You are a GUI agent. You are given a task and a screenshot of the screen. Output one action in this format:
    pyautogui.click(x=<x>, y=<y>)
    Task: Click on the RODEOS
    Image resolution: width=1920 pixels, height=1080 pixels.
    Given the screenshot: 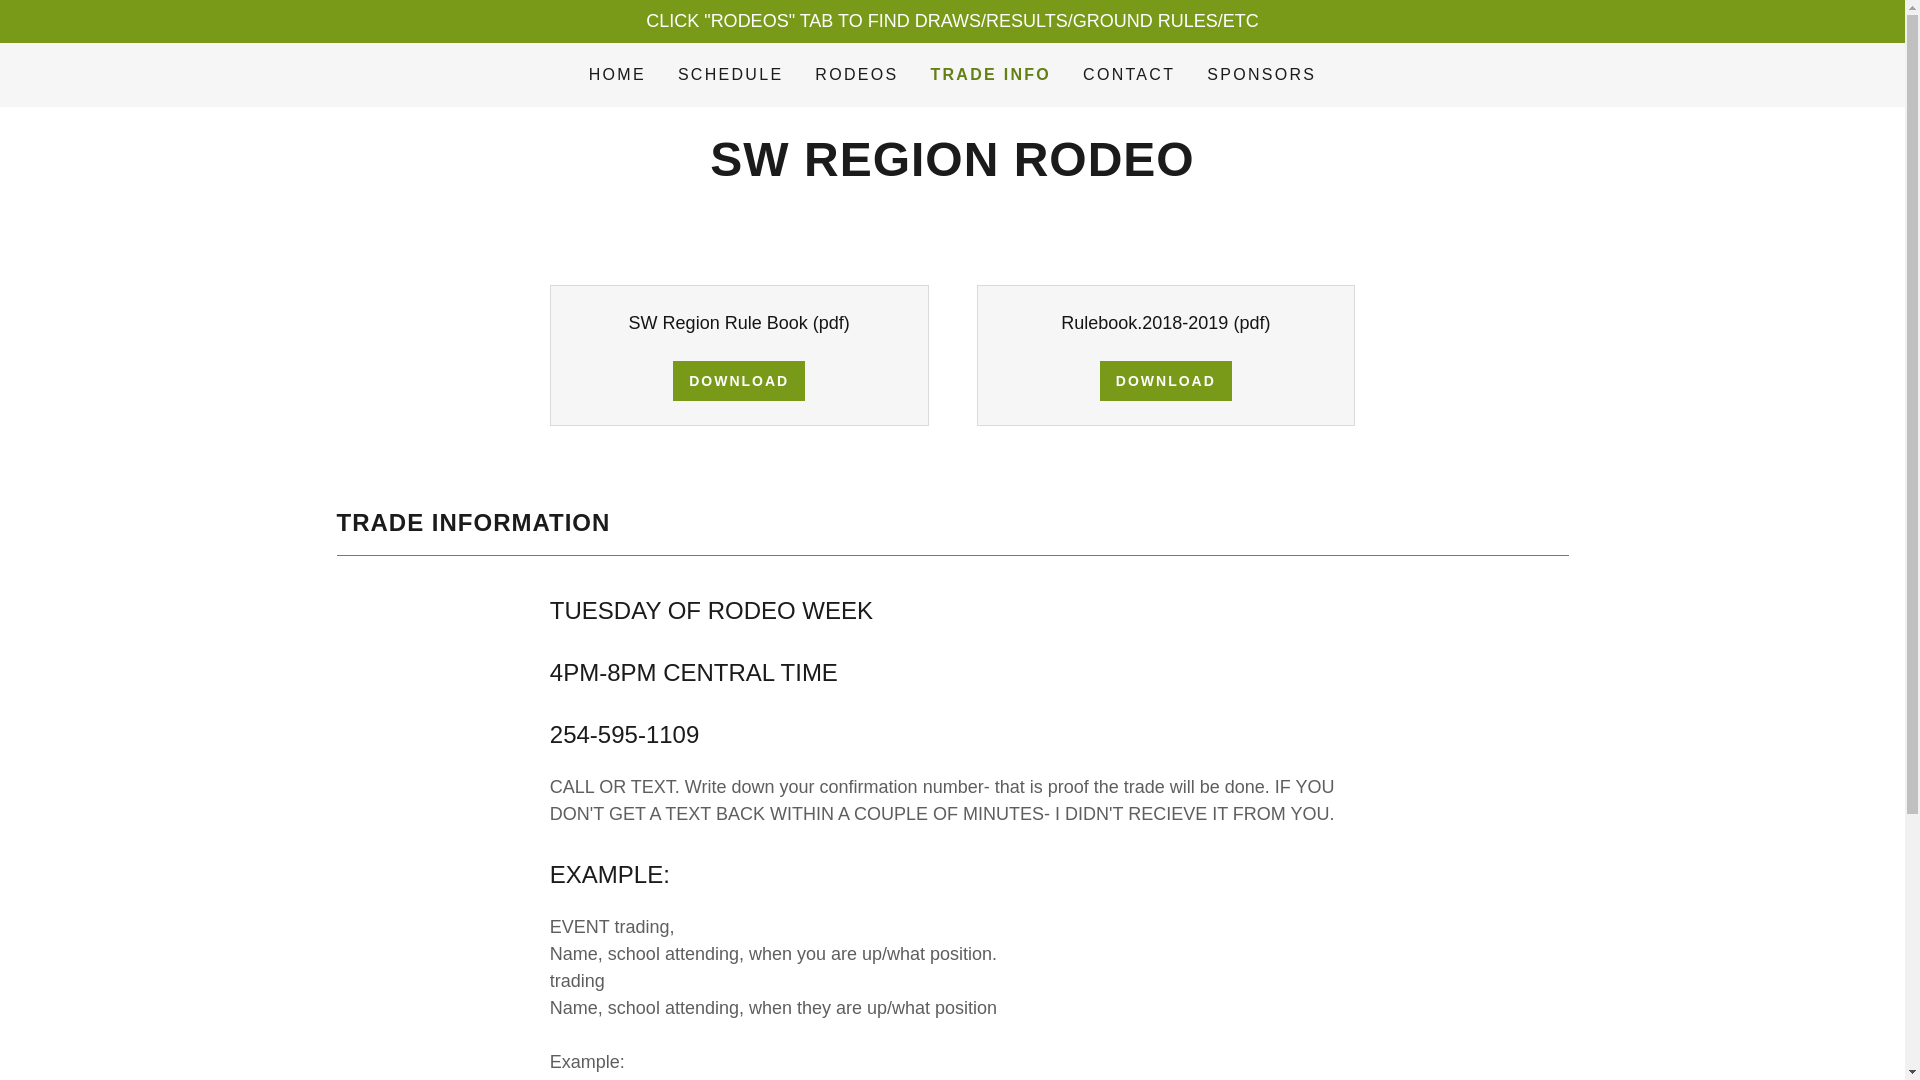 What is the action you would take?
    pyautogui.click(x=856, y=74)
    